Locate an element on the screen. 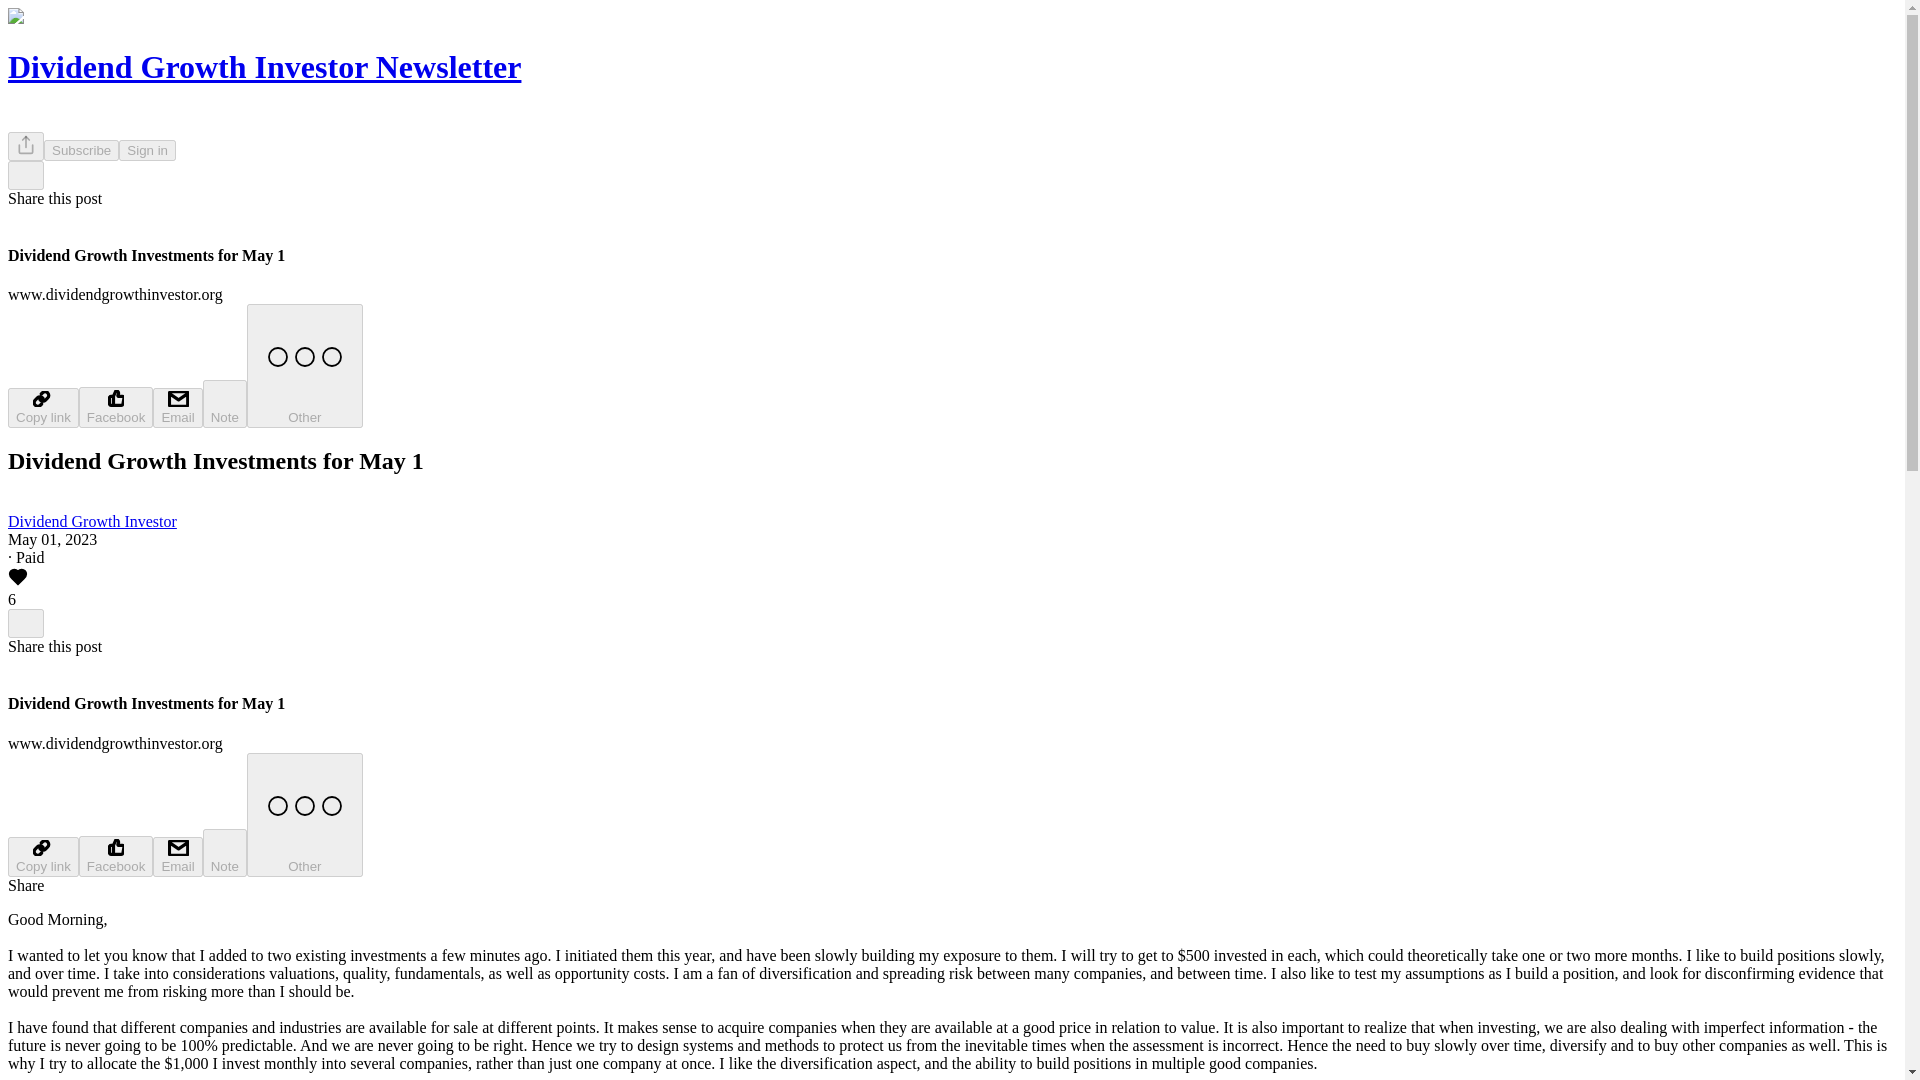 Image resolution: width=1920 pixels, height=1080 pixels. Facebook is located at coordinates (116, 856).